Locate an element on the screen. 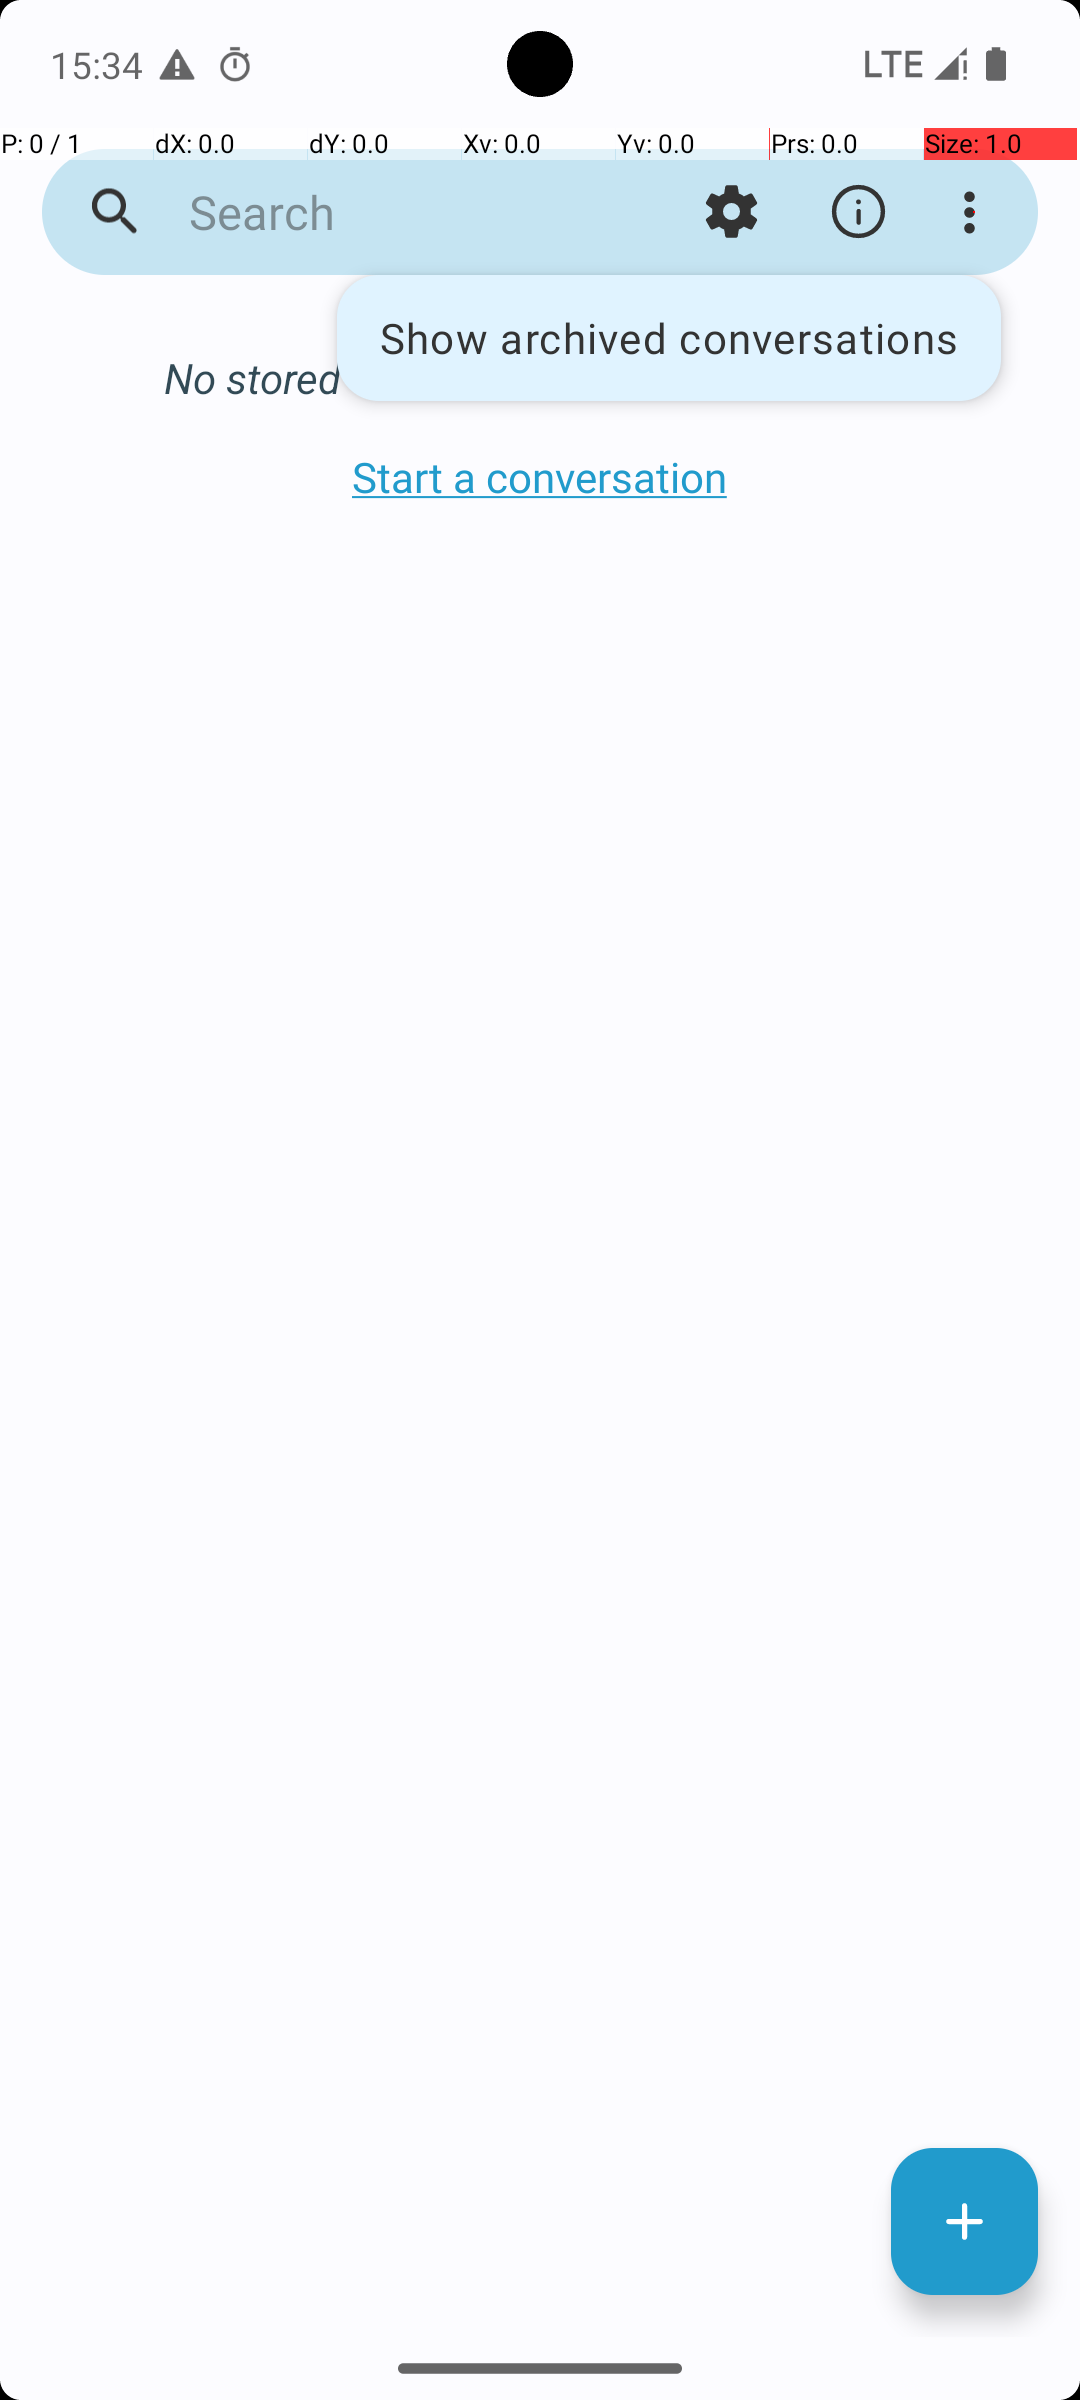  Show archived conversations is located at coordinates (669, 338).